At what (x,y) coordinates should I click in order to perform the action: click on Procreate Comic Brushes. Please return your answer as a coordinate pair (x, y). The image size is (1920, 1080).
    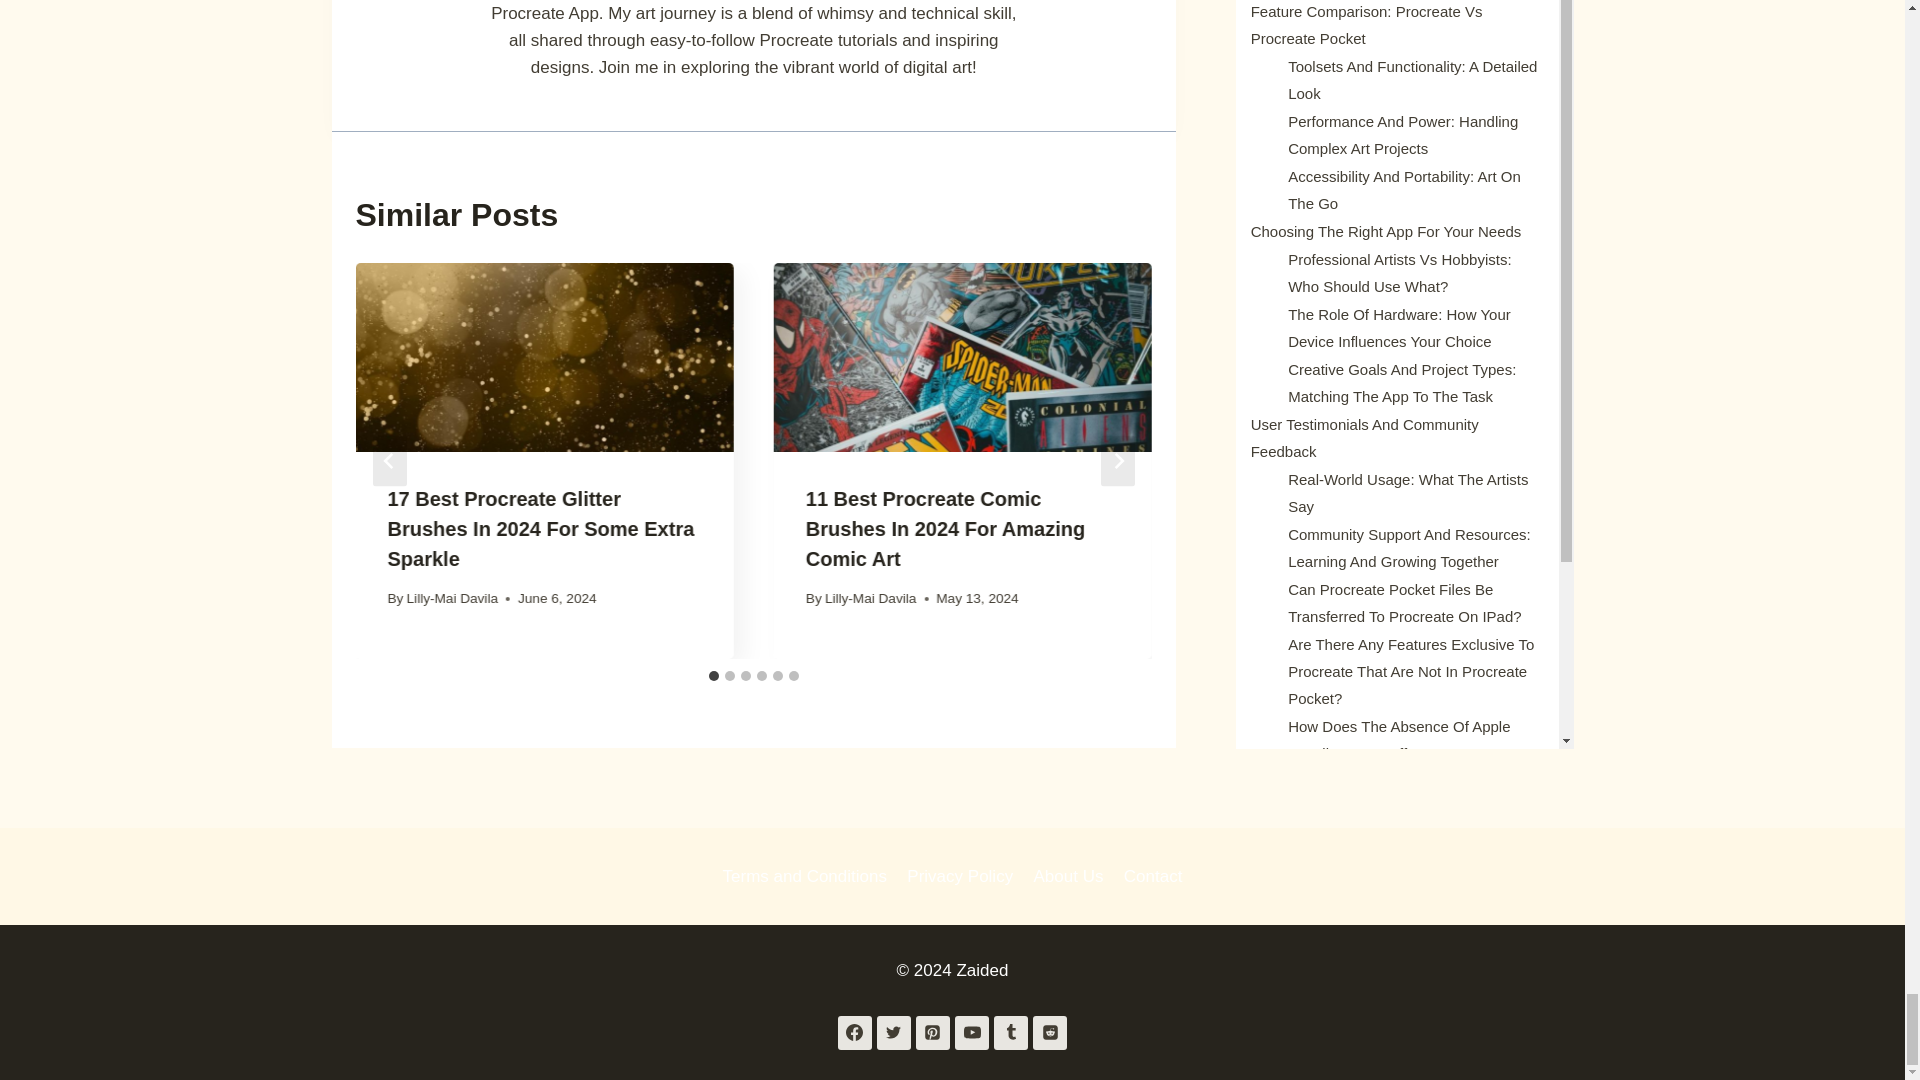
    Looking at the image, I should click on (962, 358).